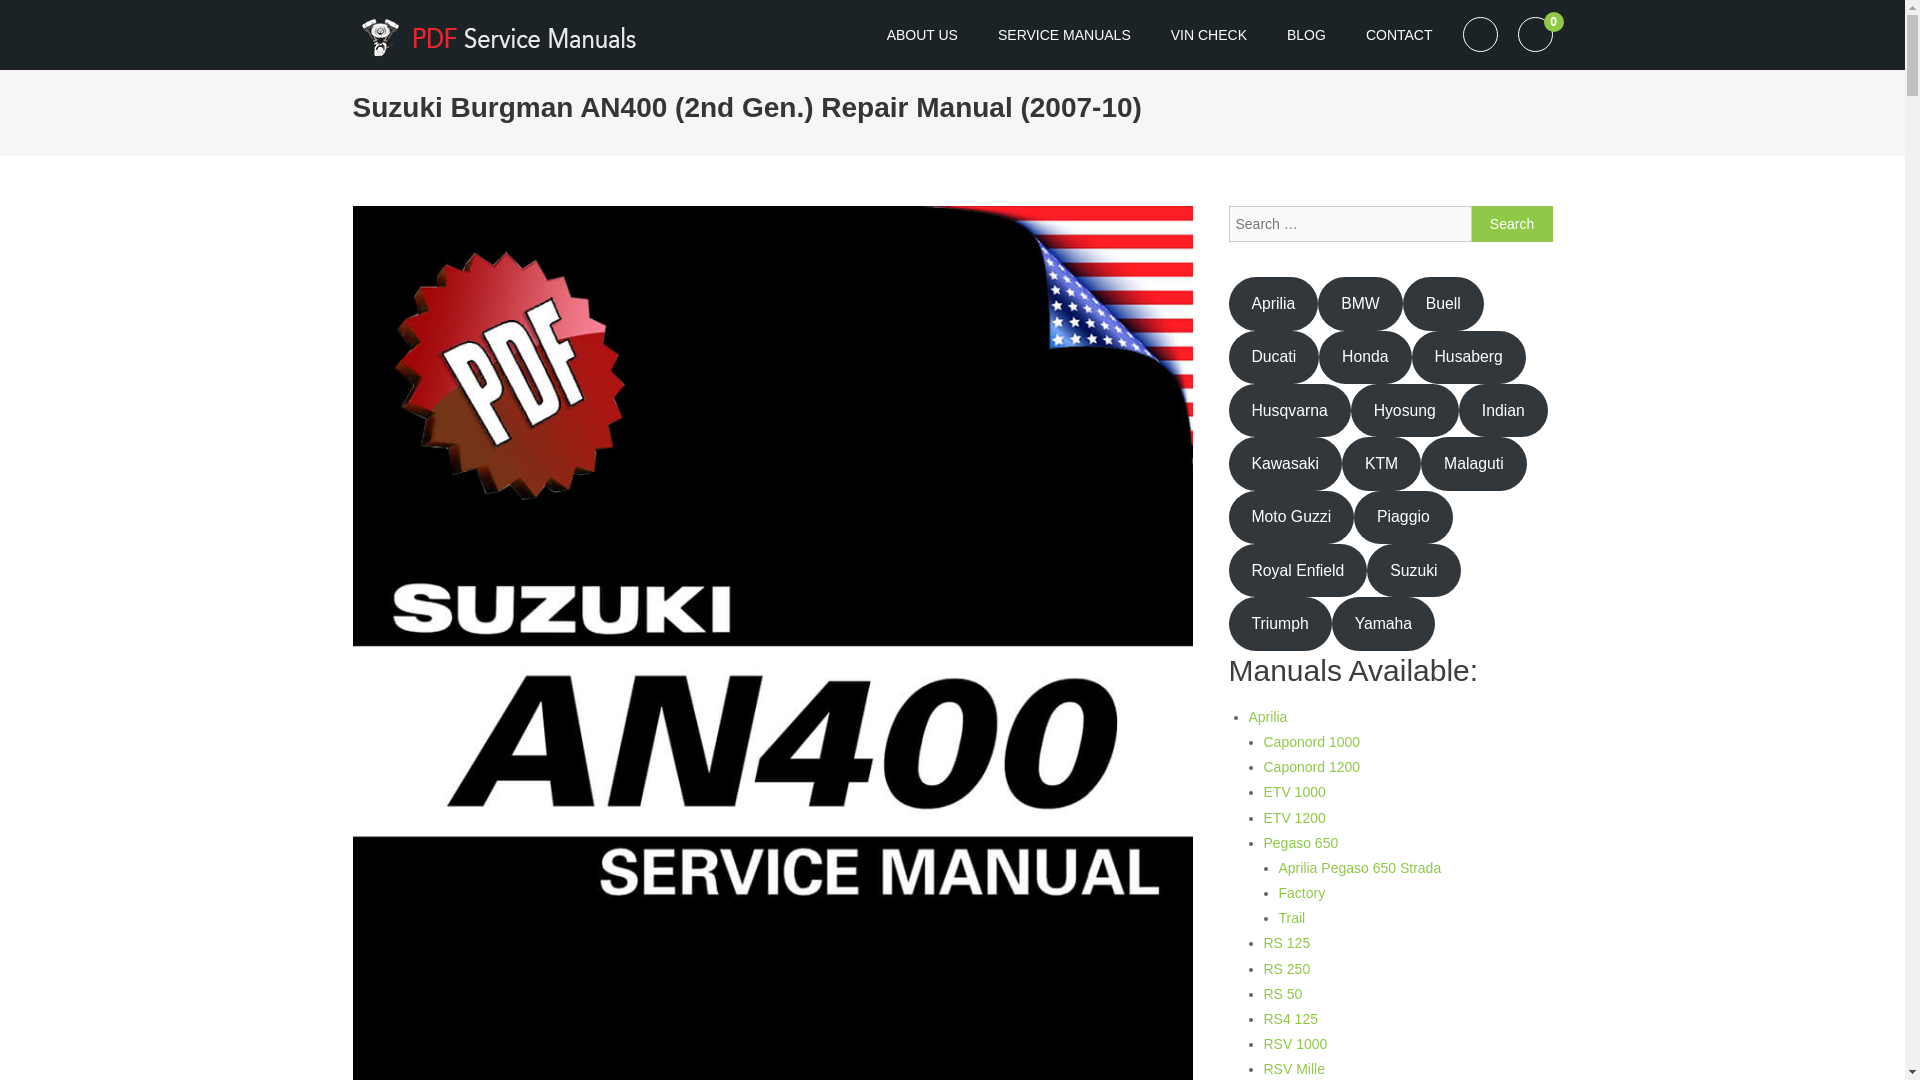  What do you see at coordinates (1272, 303) in the screenshot?
I see `Aprilia` at bounding box center [1272, 303].